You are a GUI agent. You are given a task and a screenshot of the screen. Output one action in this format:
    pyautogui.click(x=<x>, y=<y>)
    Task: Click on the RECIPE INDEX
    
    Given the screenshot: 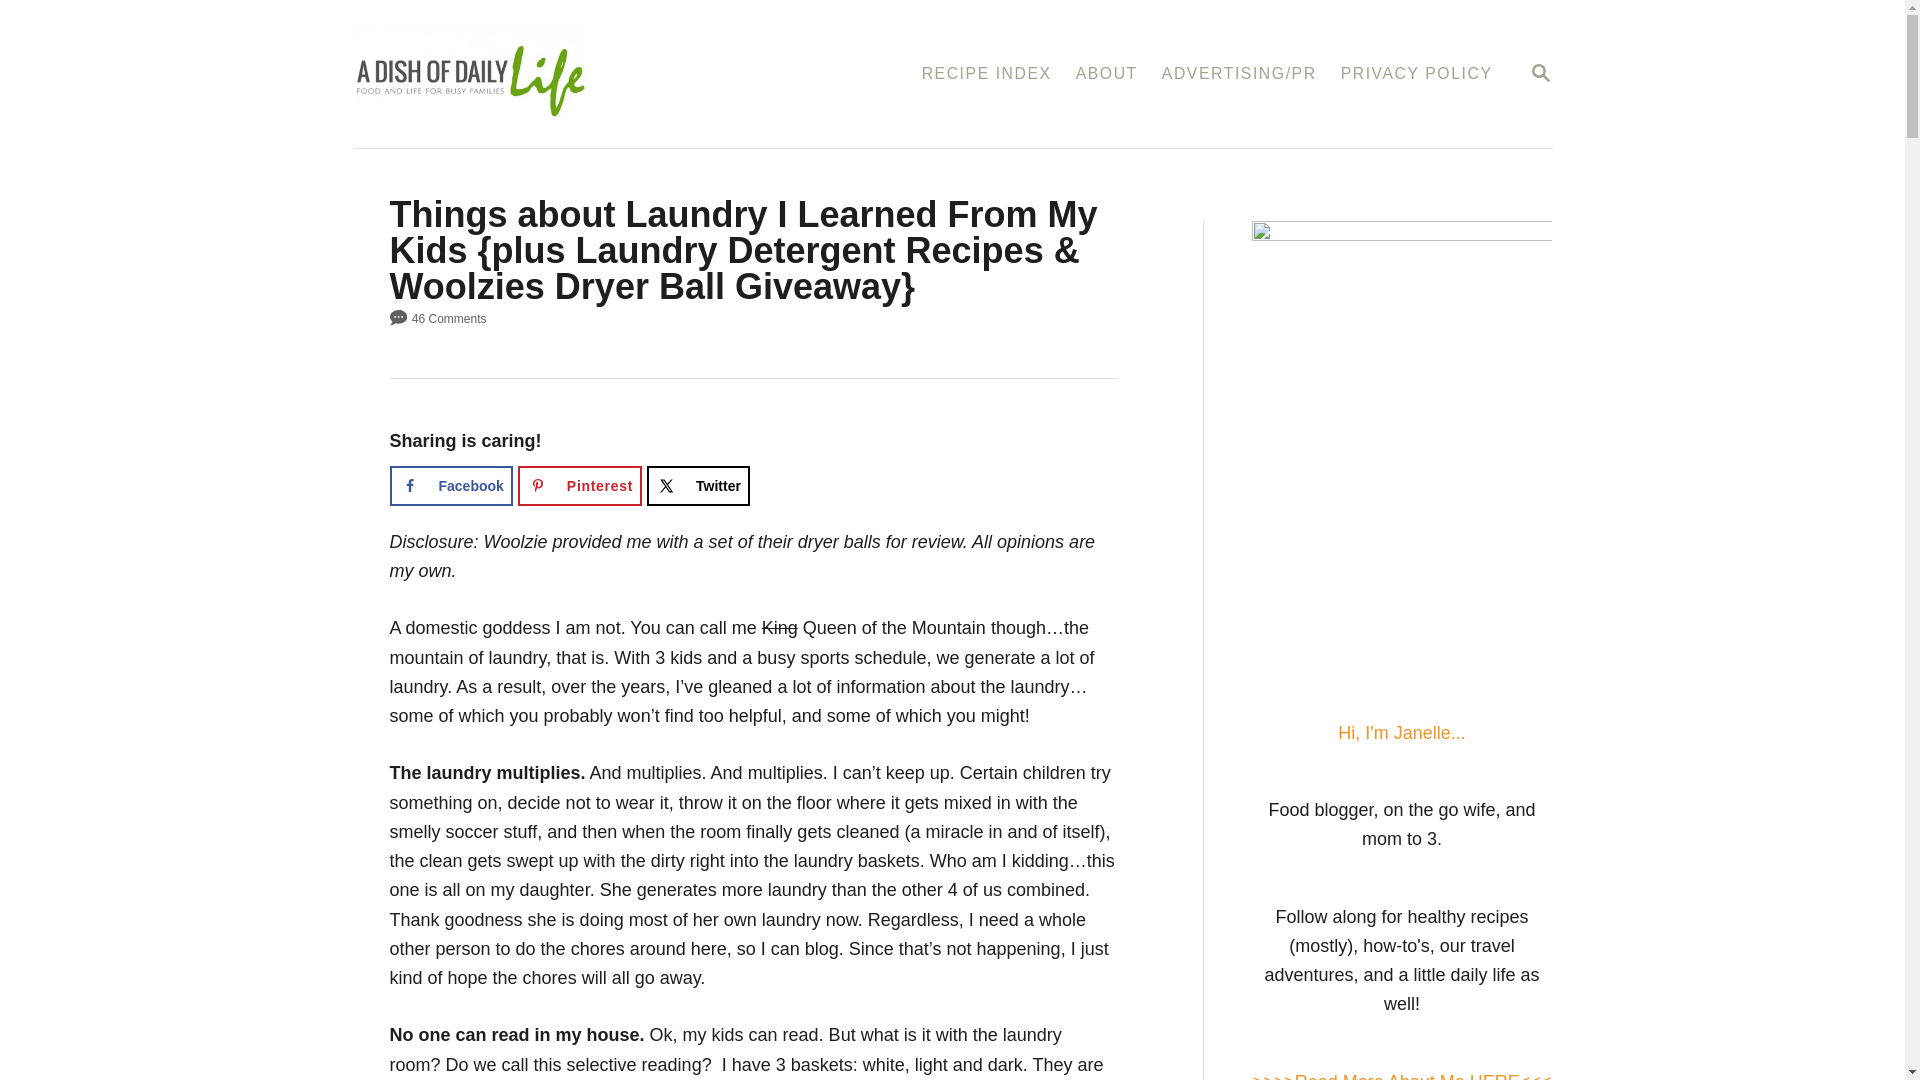 What is the action you would take?
    pyautogui.click(x=986, y=74)
    